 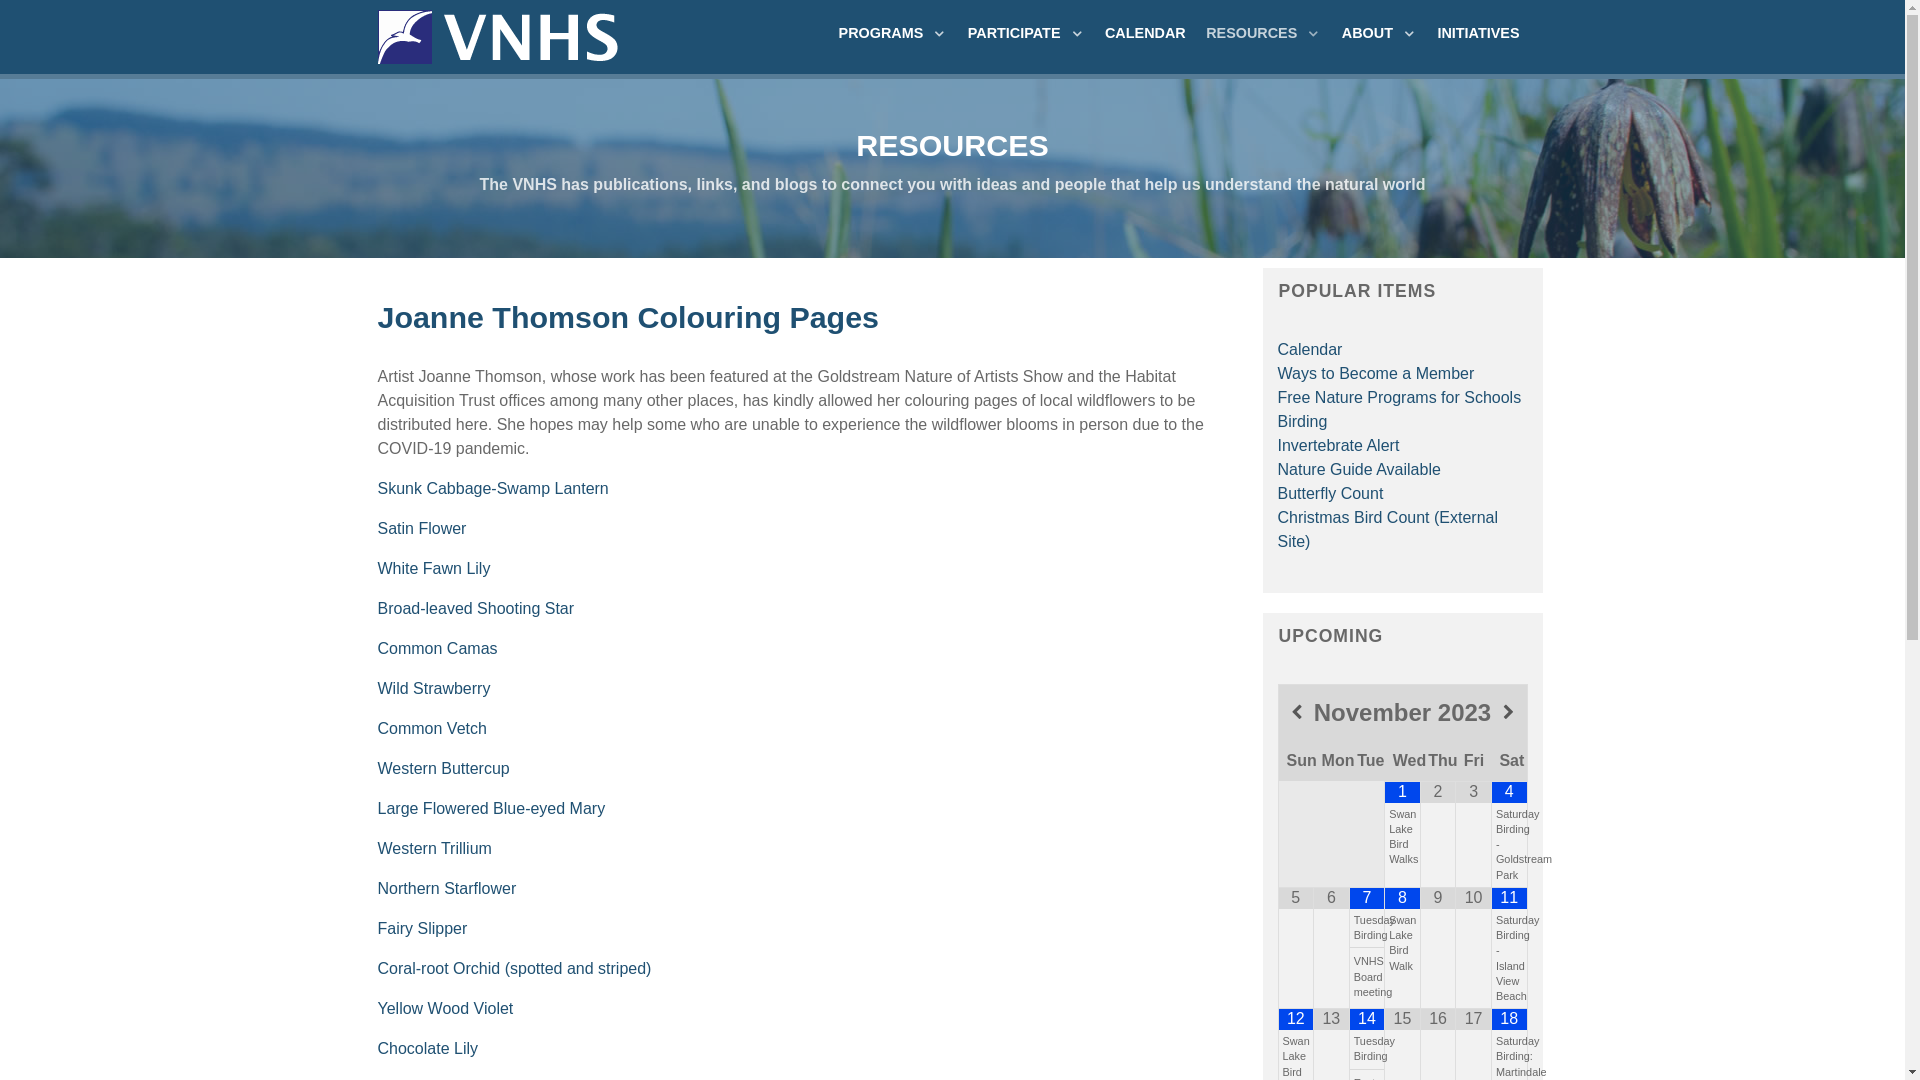 I want to click on Calendar, so click(x=1310, y=350).